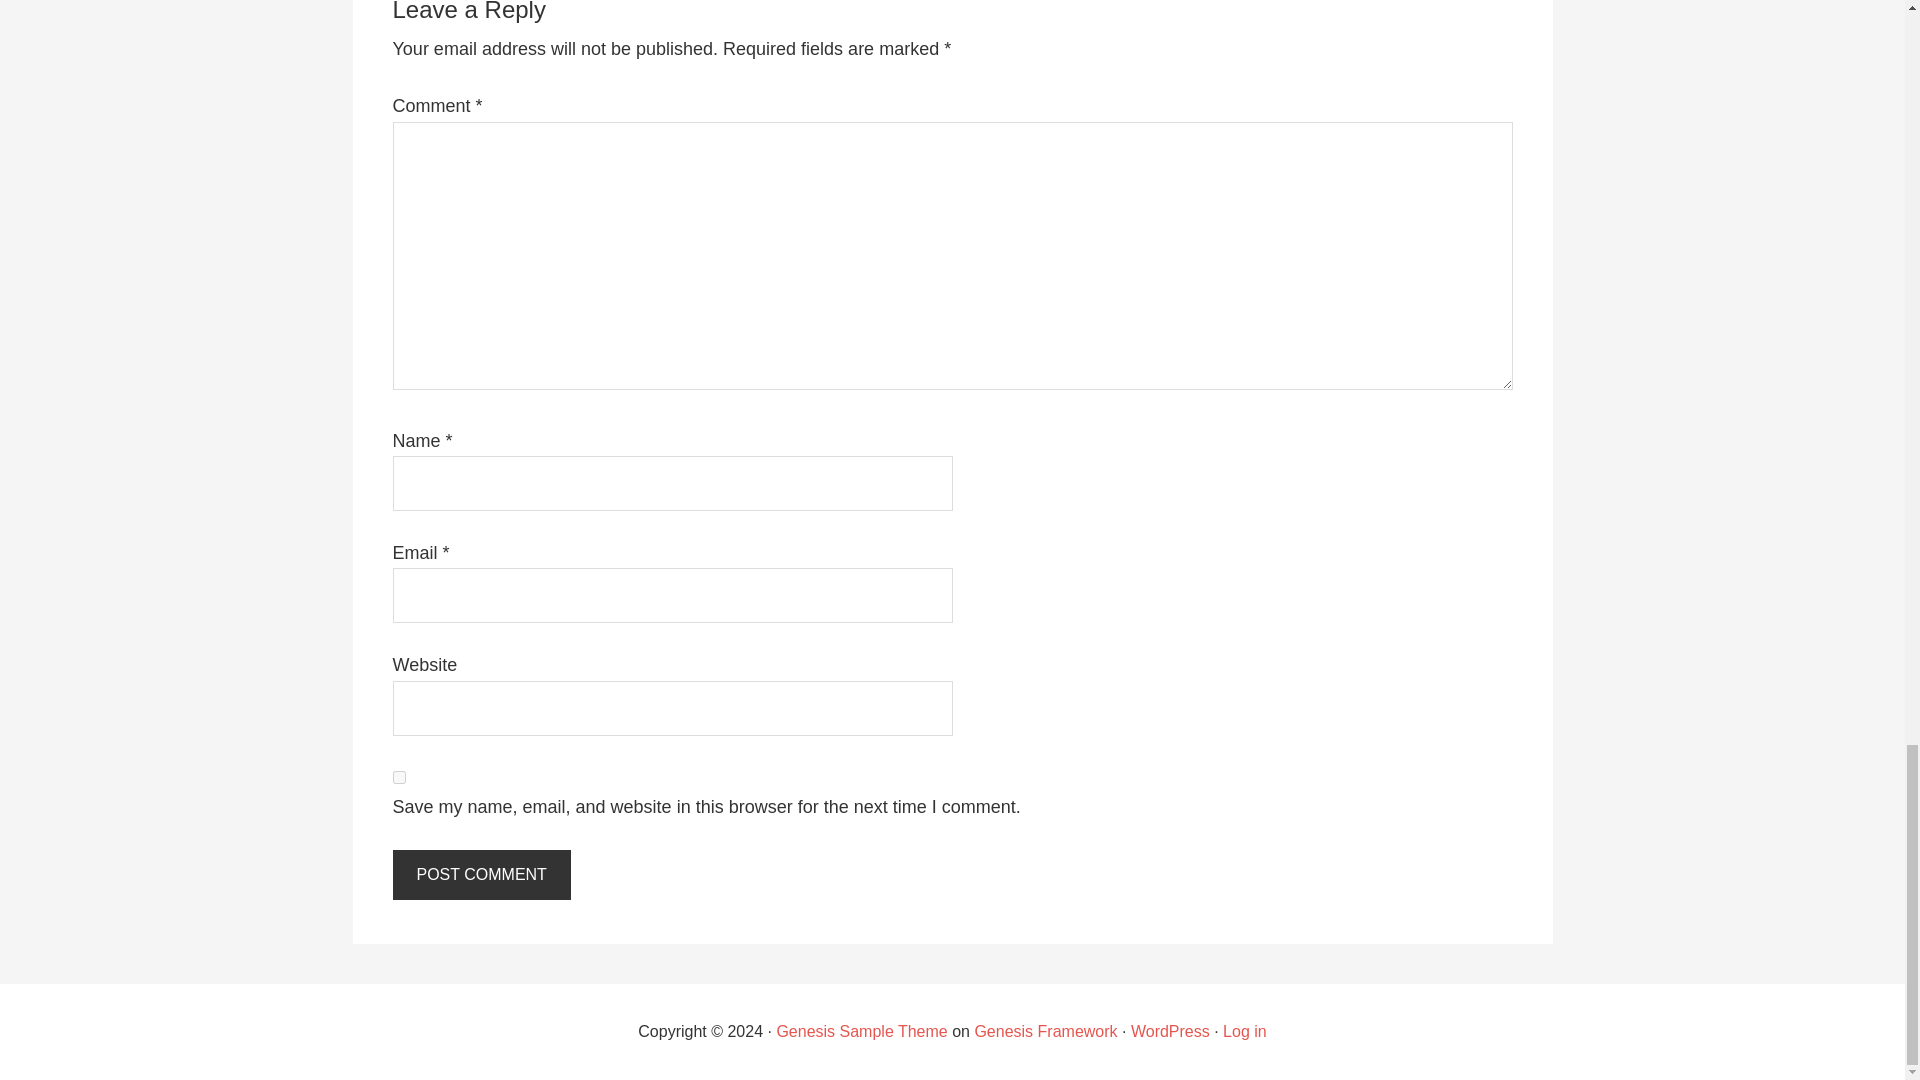 The image size is (1920, 1080). Describe the element at coordinates (480, 874) in the screenshot. I see `Post Comment` at that location.